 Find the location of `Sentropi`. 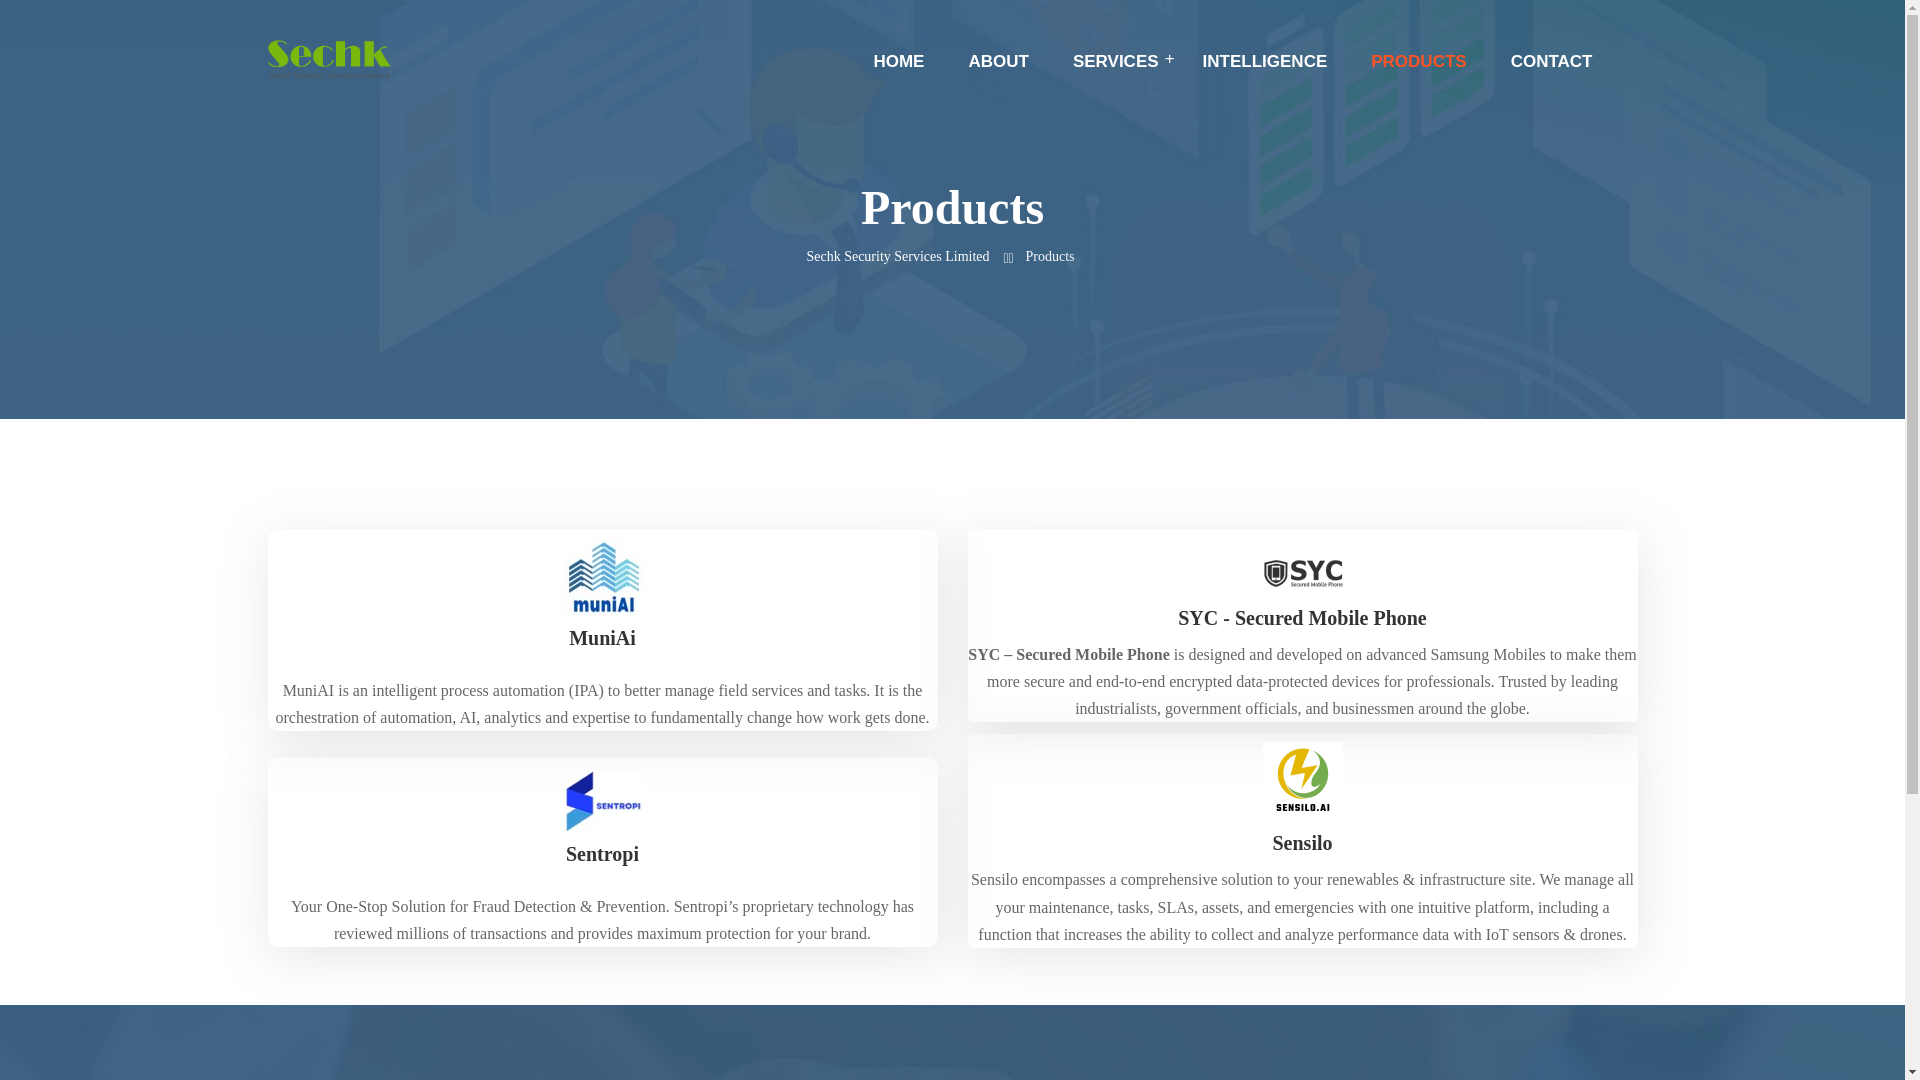

Sentropi is located at coordinates (602, 854).